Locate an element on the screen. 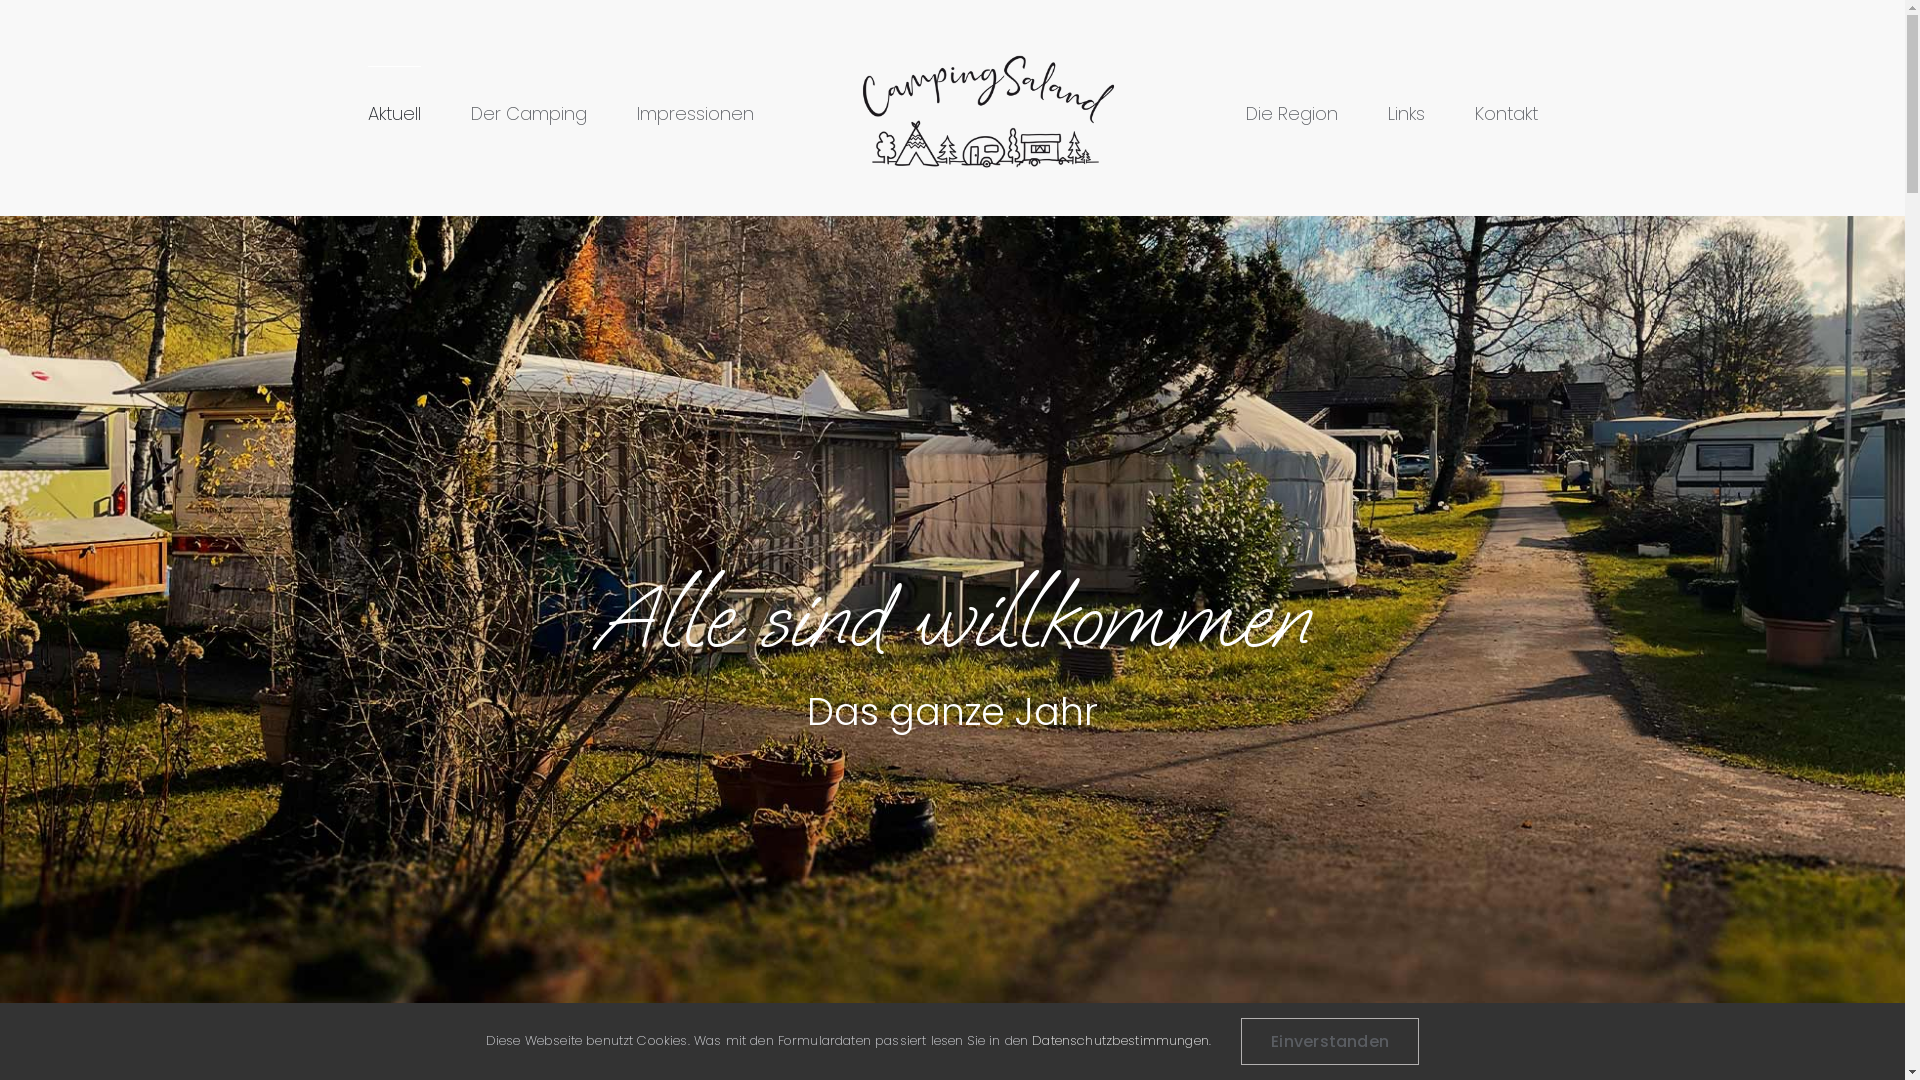  Aktuell is located at coordinates (394, 113).